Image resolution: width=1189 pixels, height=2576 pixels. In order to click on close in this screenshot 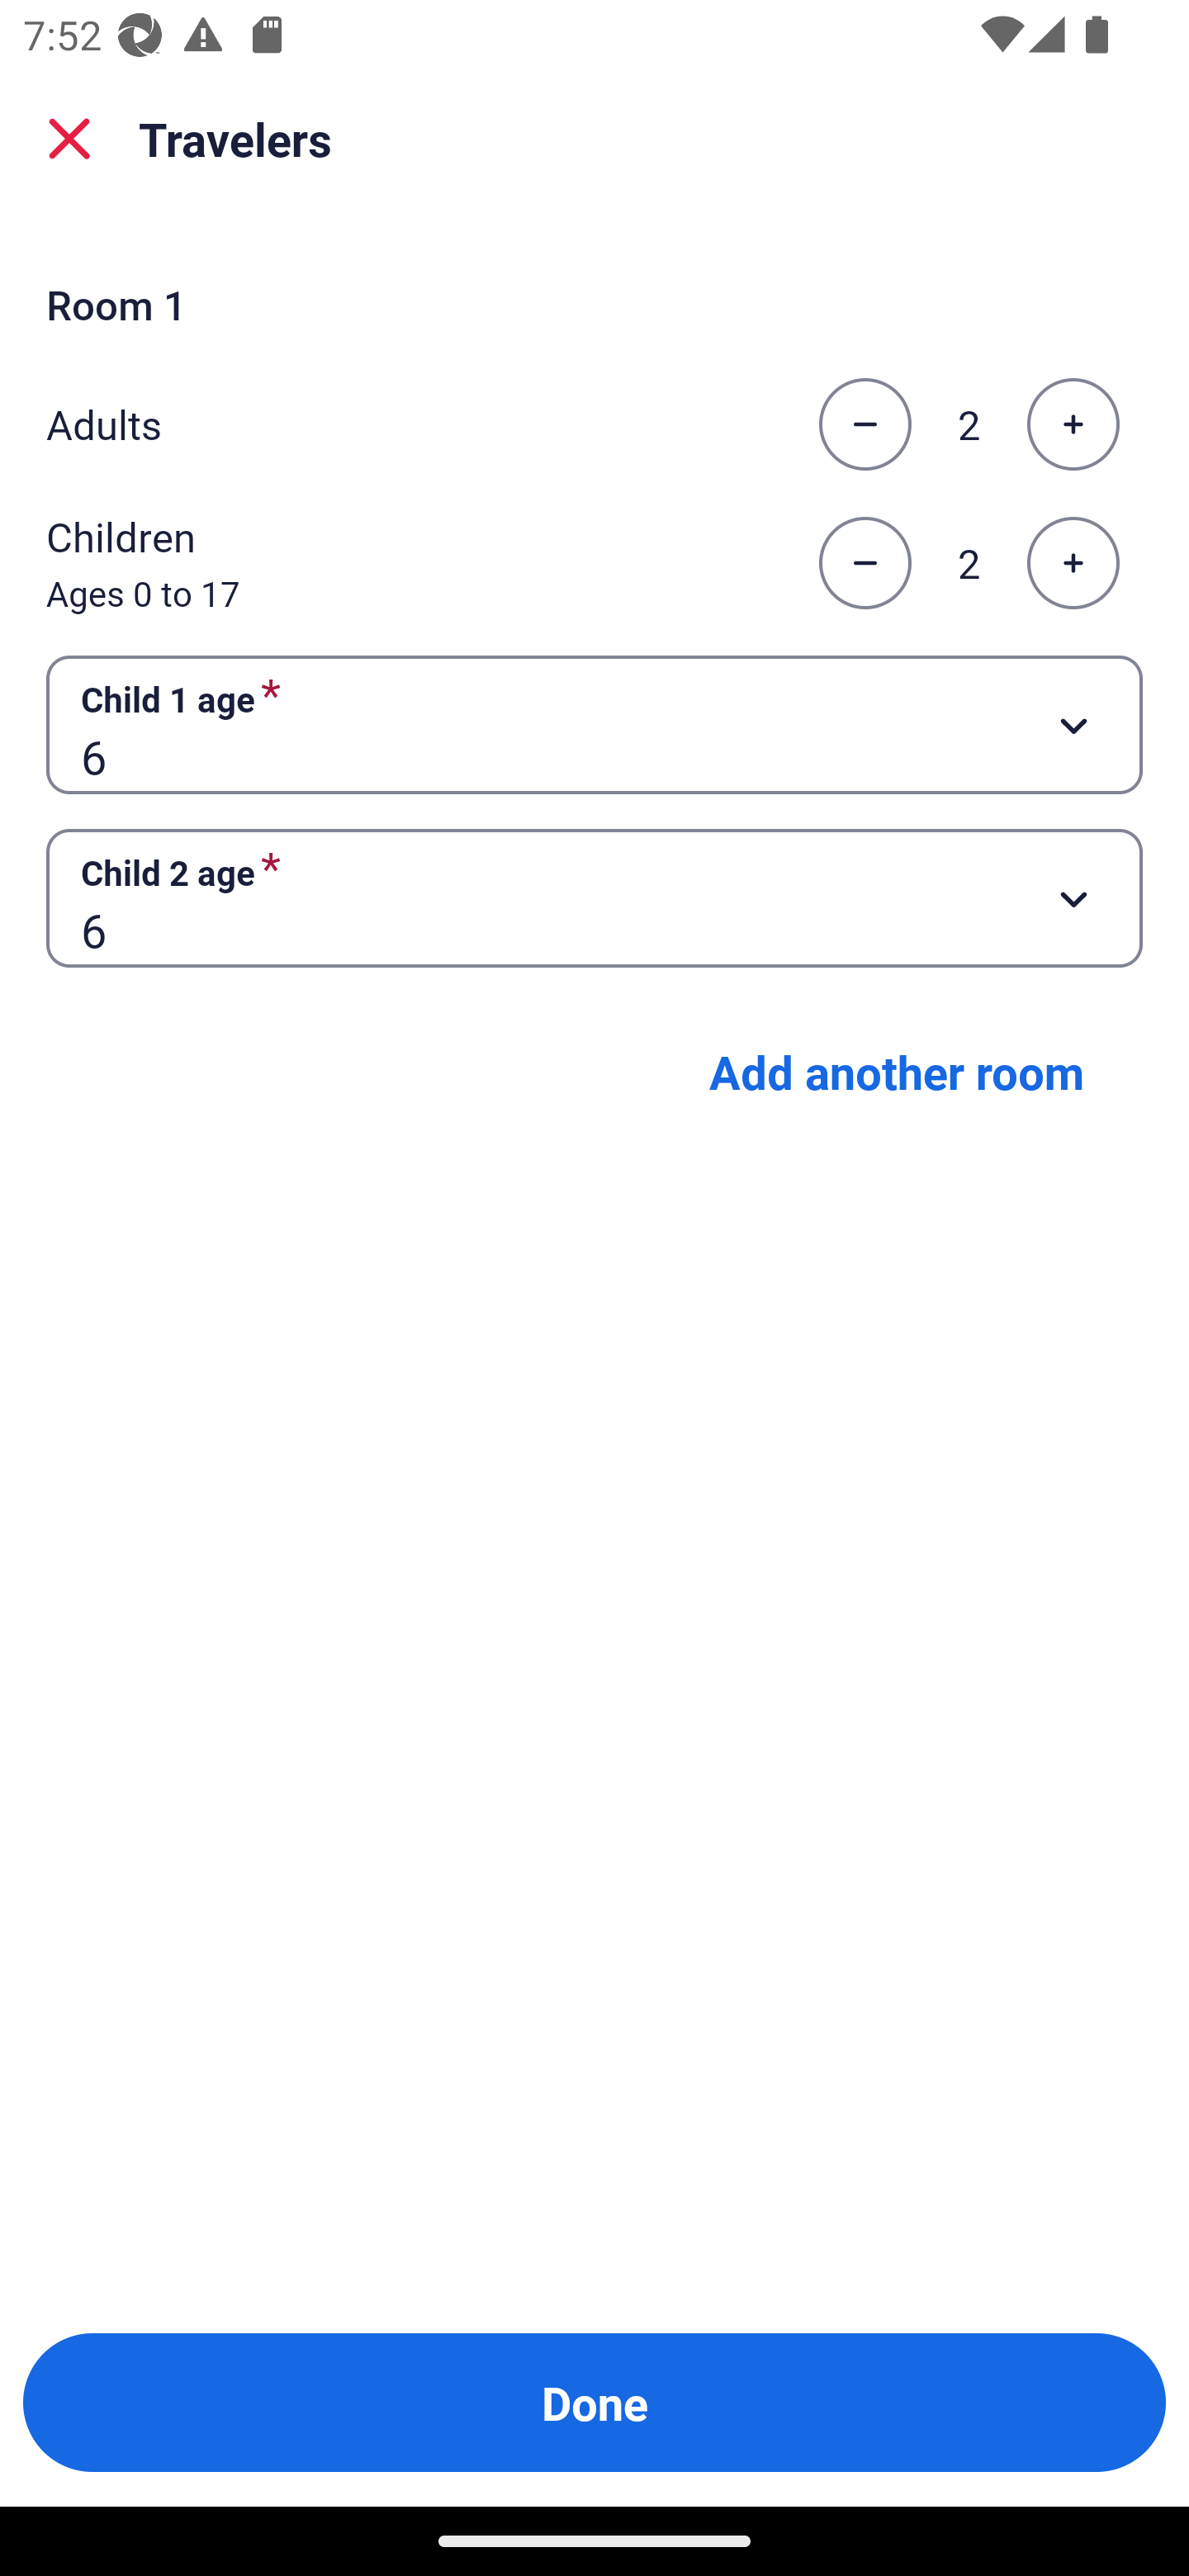, I will do `click(69, 139)`.